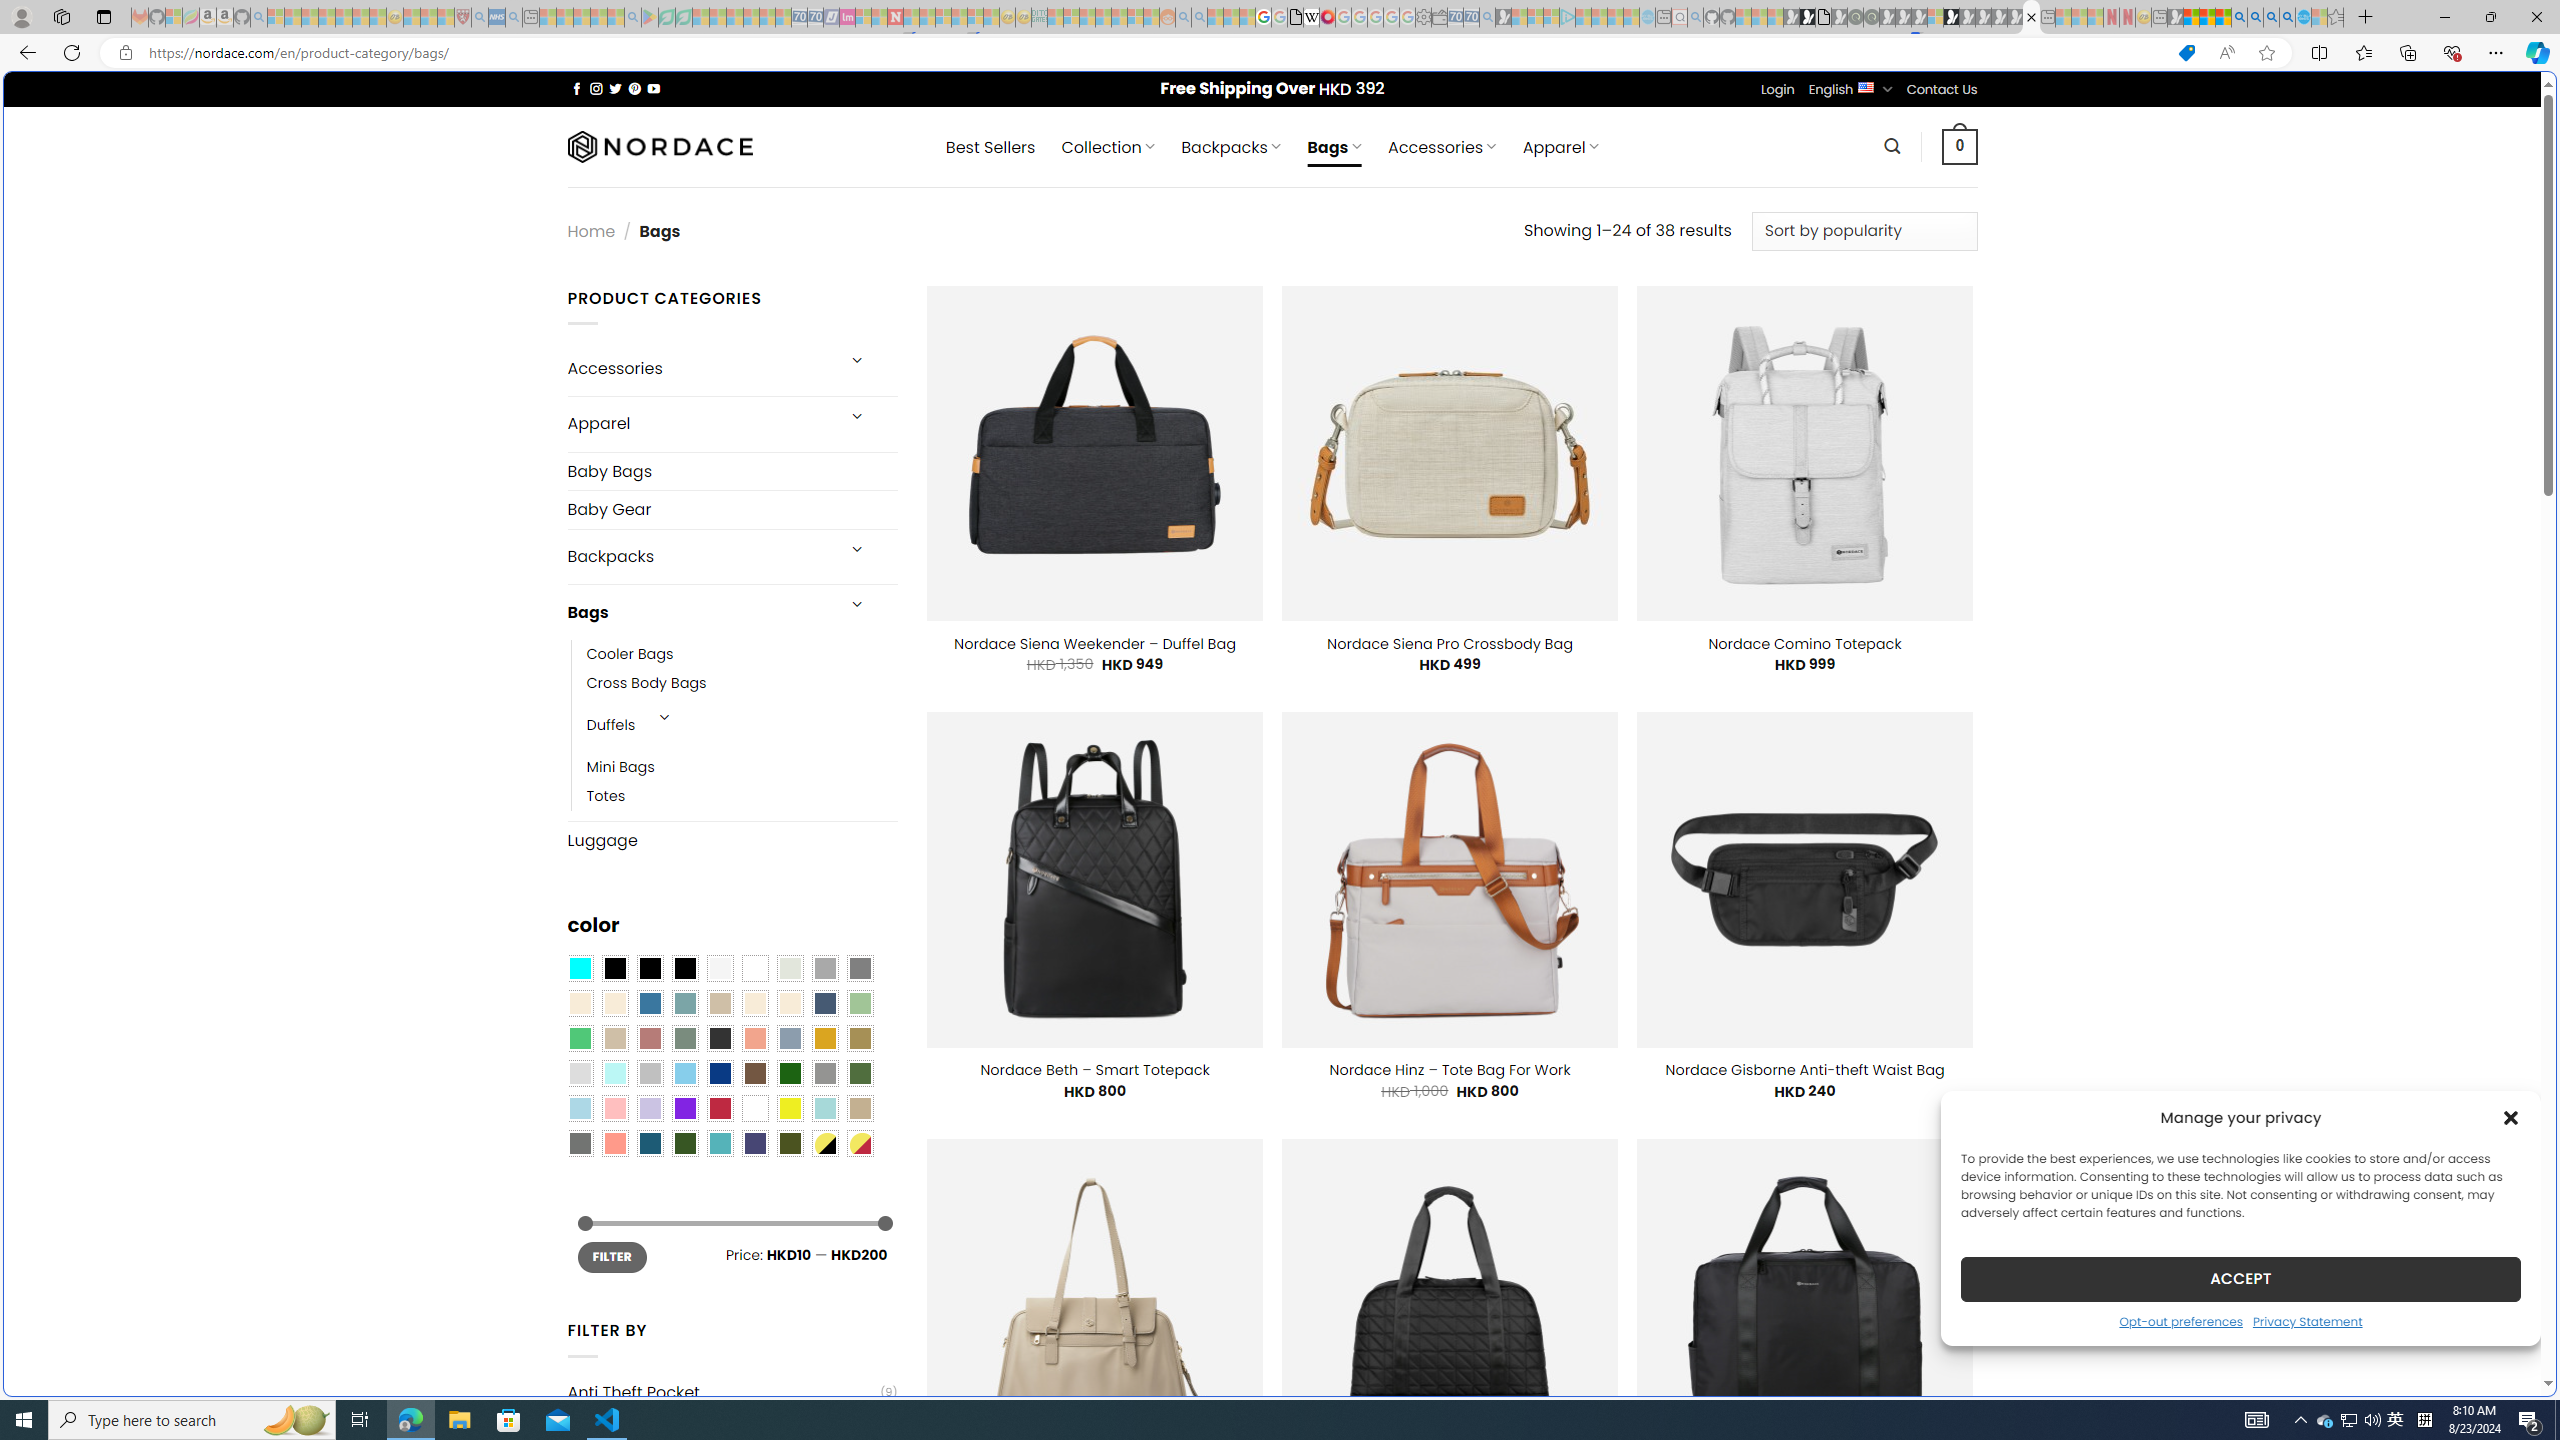  Describe the element at coordinates (606, 796) in the screenshot. I see `Totes` at that location.